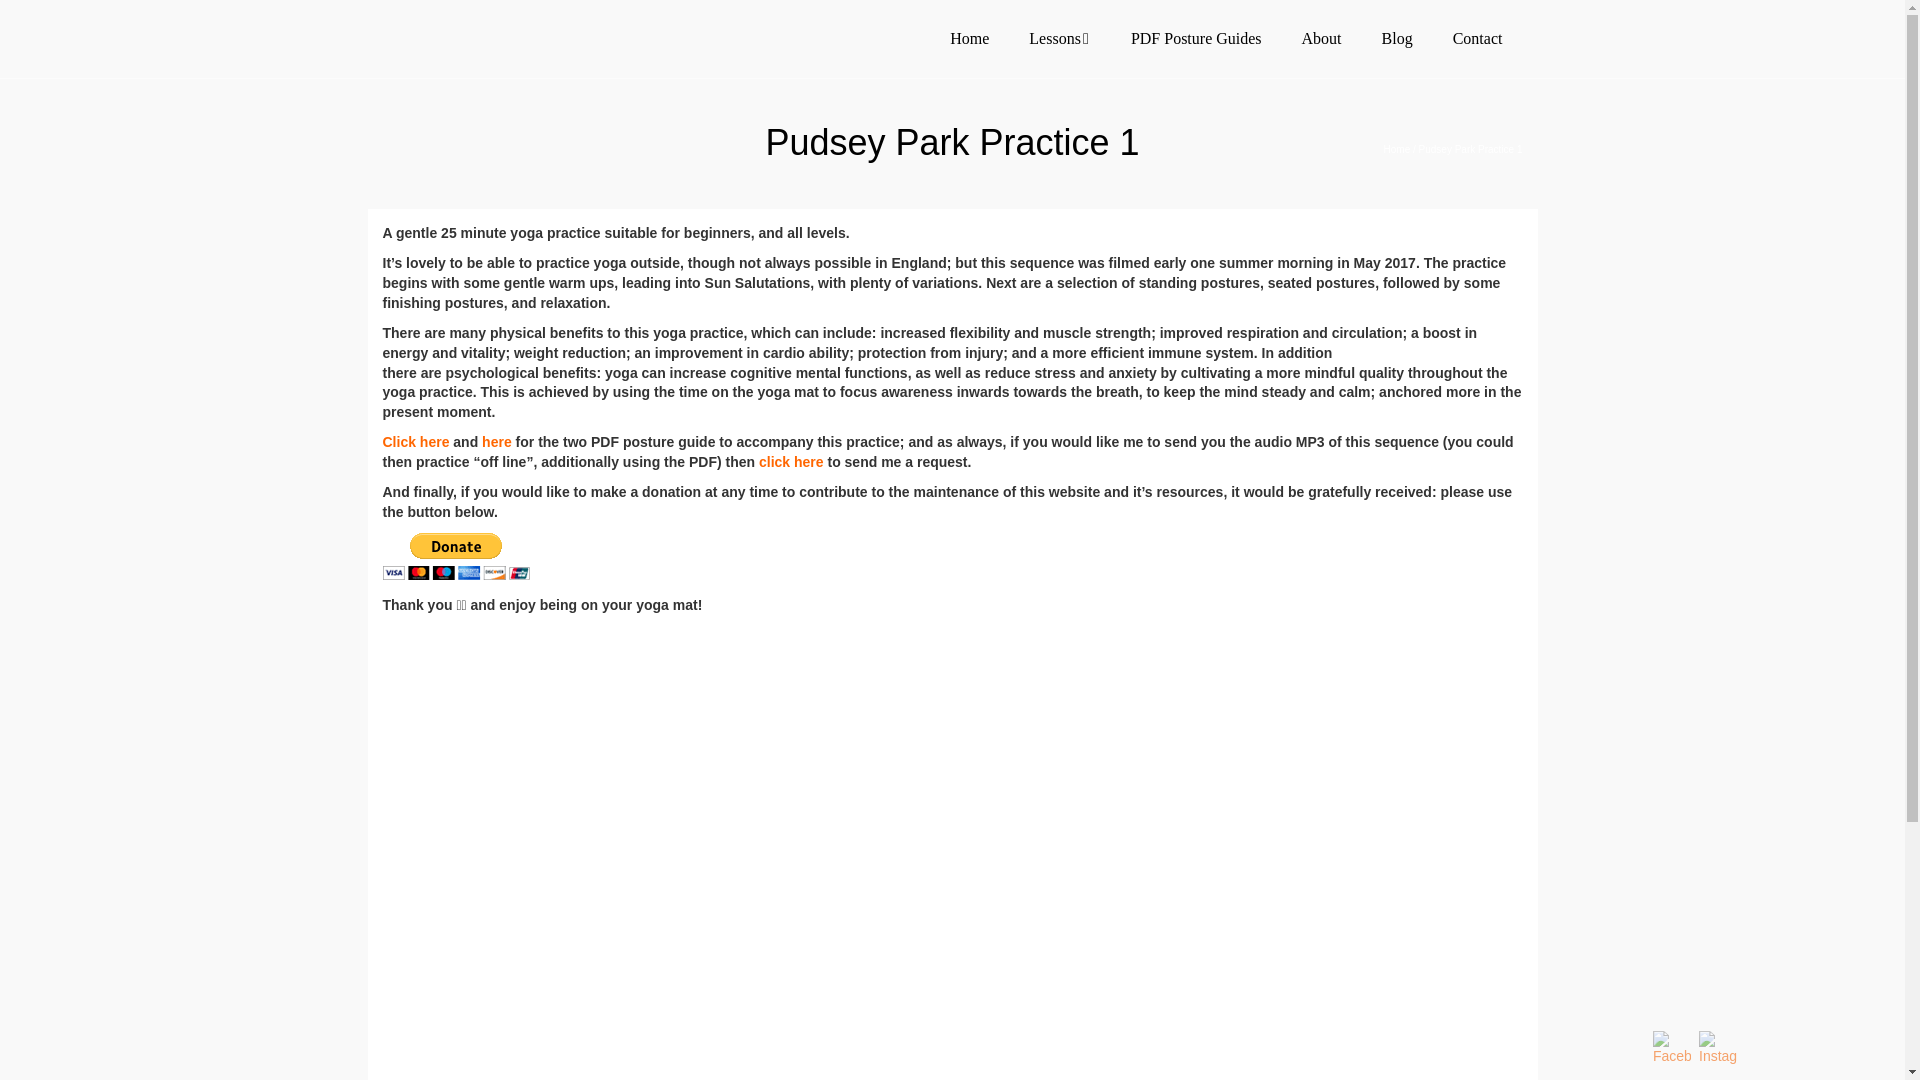  I want to click on Click here, so click(416, 442).